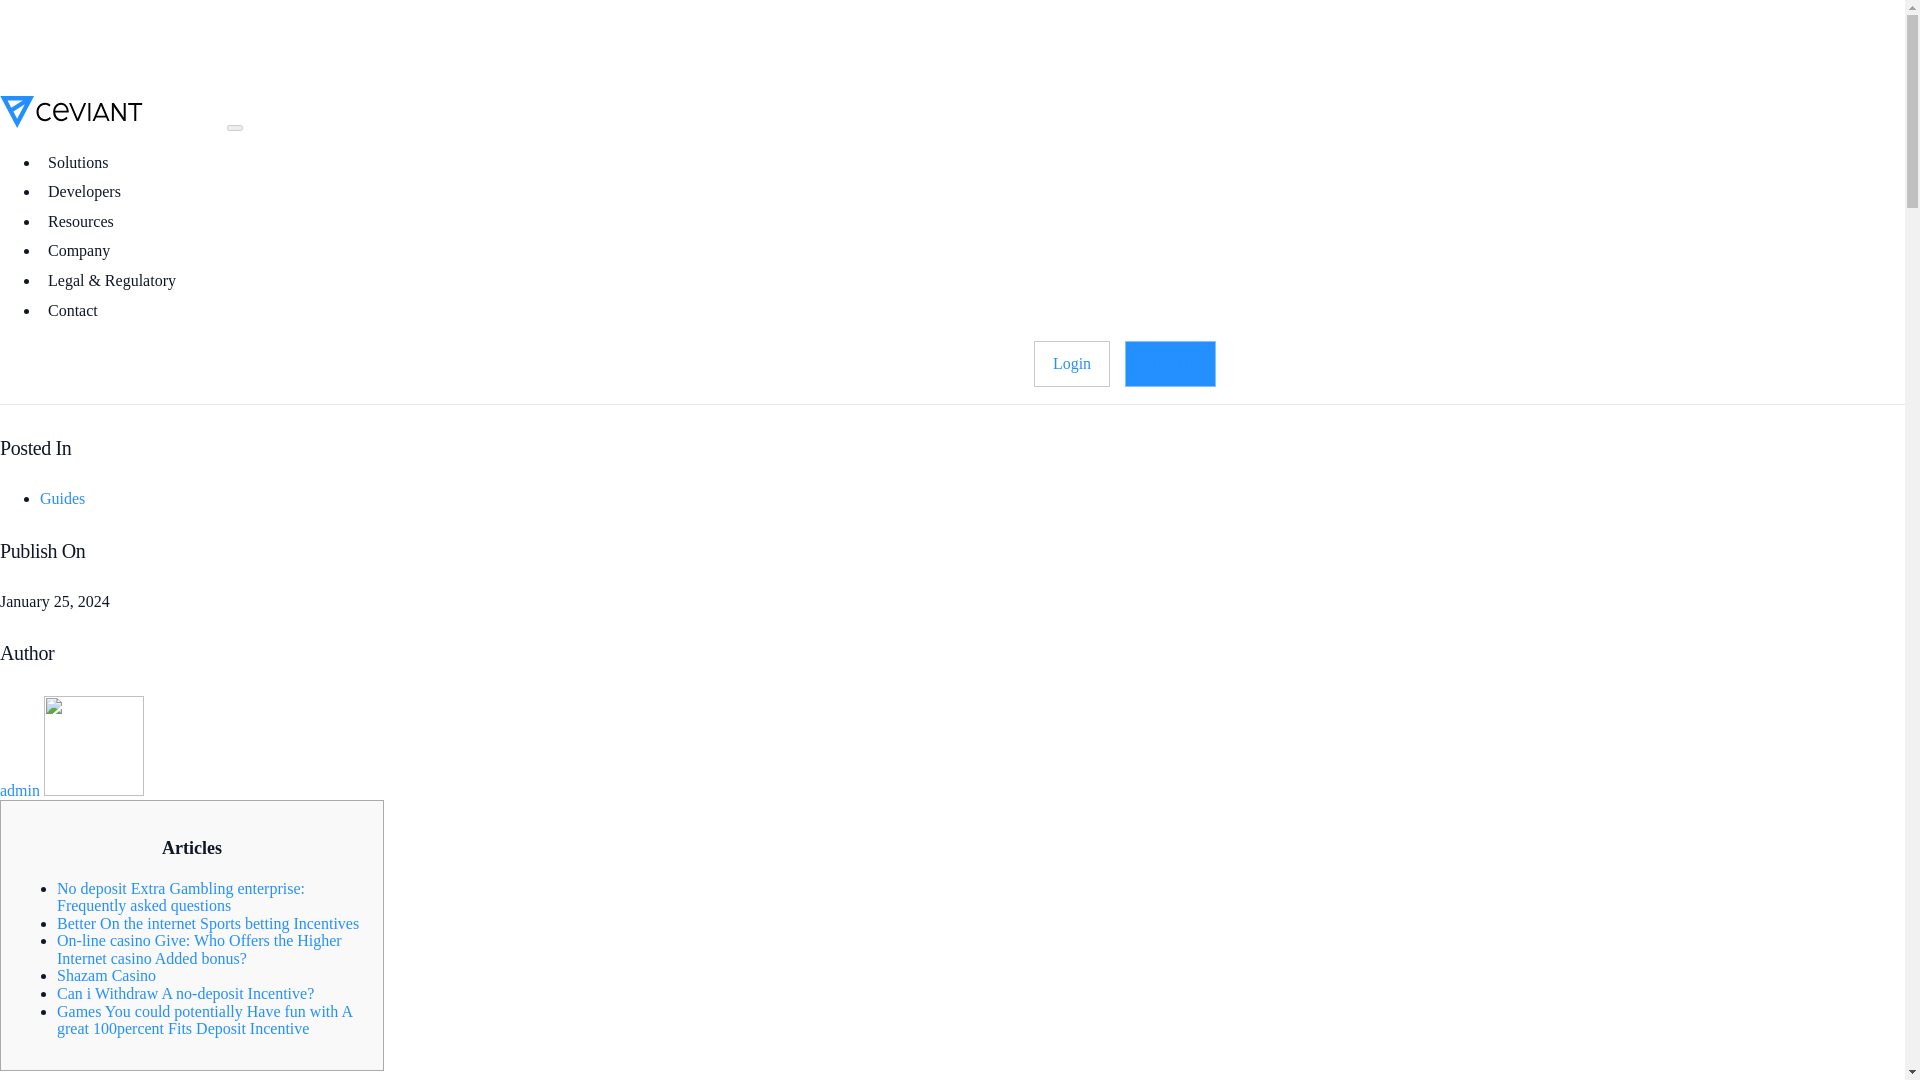 The width and height of the screenshot is (1920, 1080). What do you see at coordinates (208, 923) in the screenshot?
I see `Better On the internet Sports betting Incentives` at bounding box center [208, 923].